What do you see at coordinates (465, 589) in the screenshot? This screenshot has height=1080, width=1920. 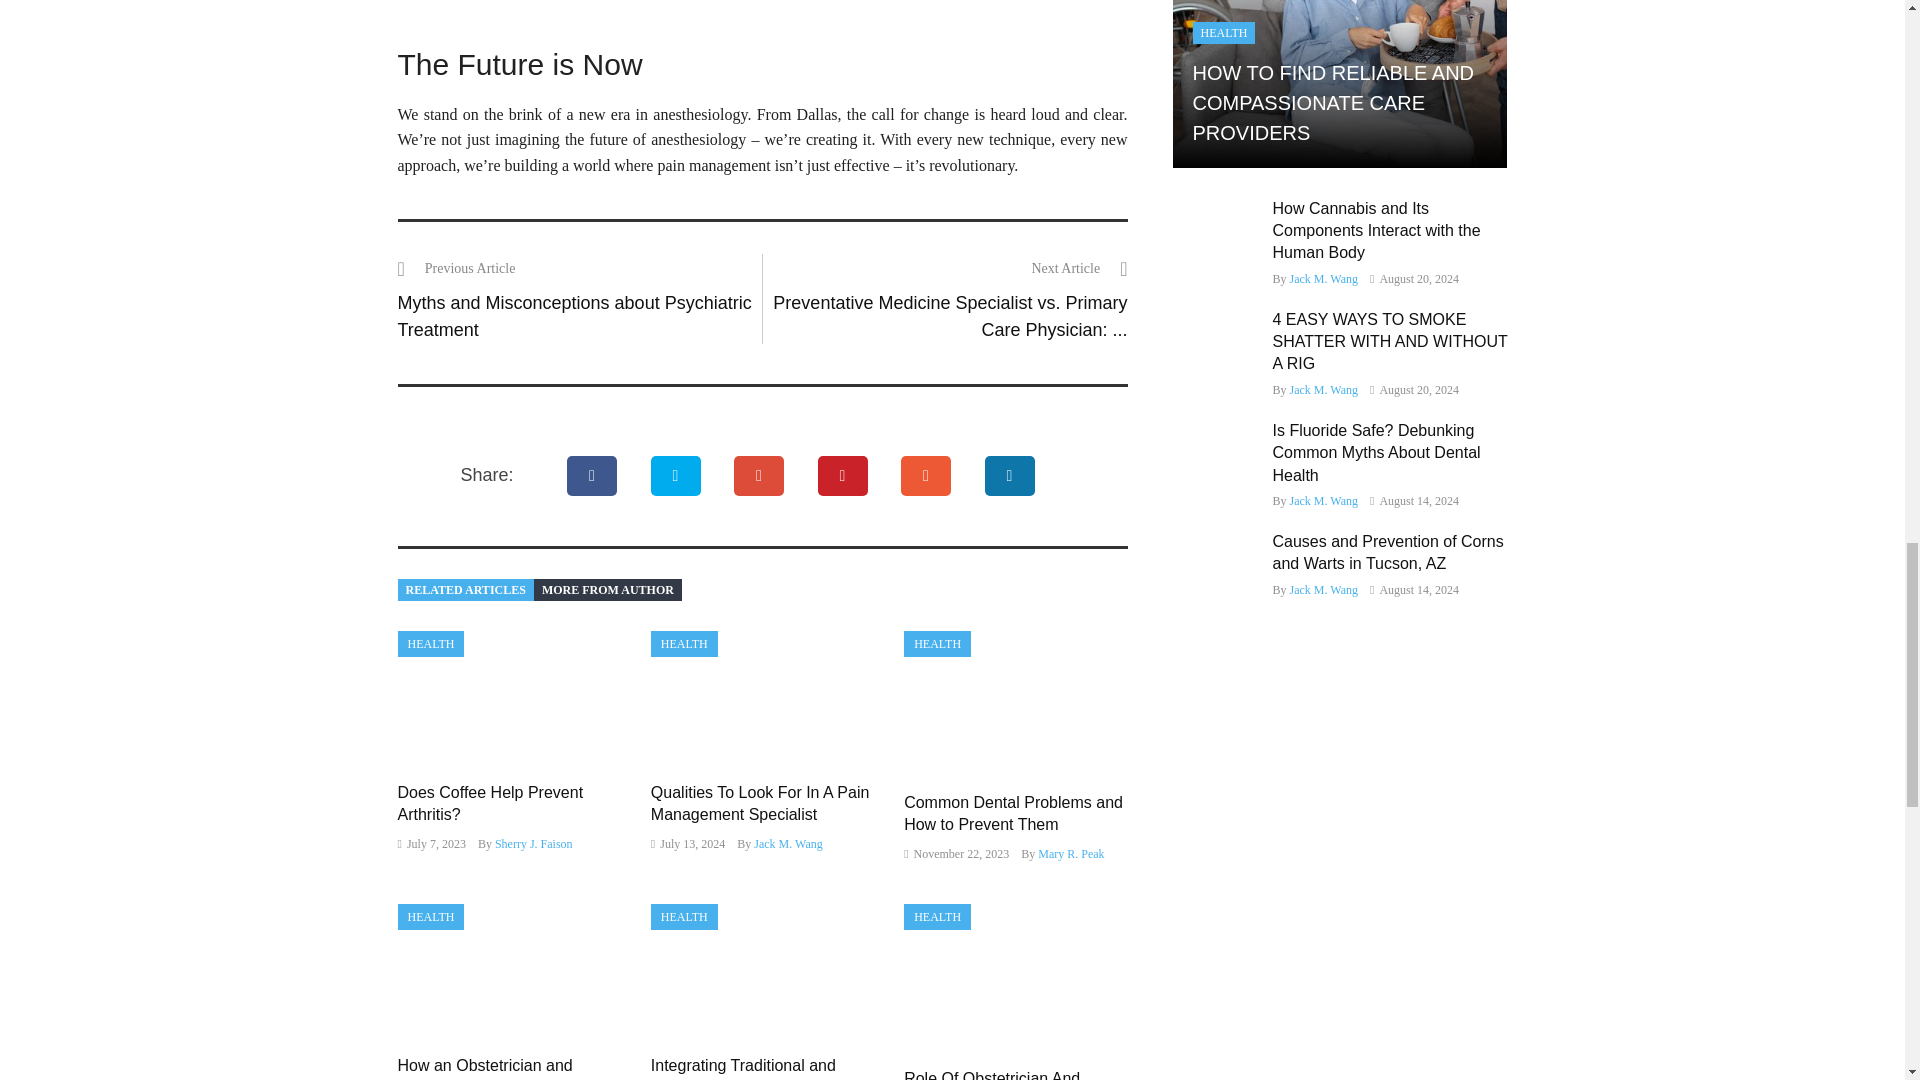 I see `RELATED ARTICLES` at bounding box center [465, 589].